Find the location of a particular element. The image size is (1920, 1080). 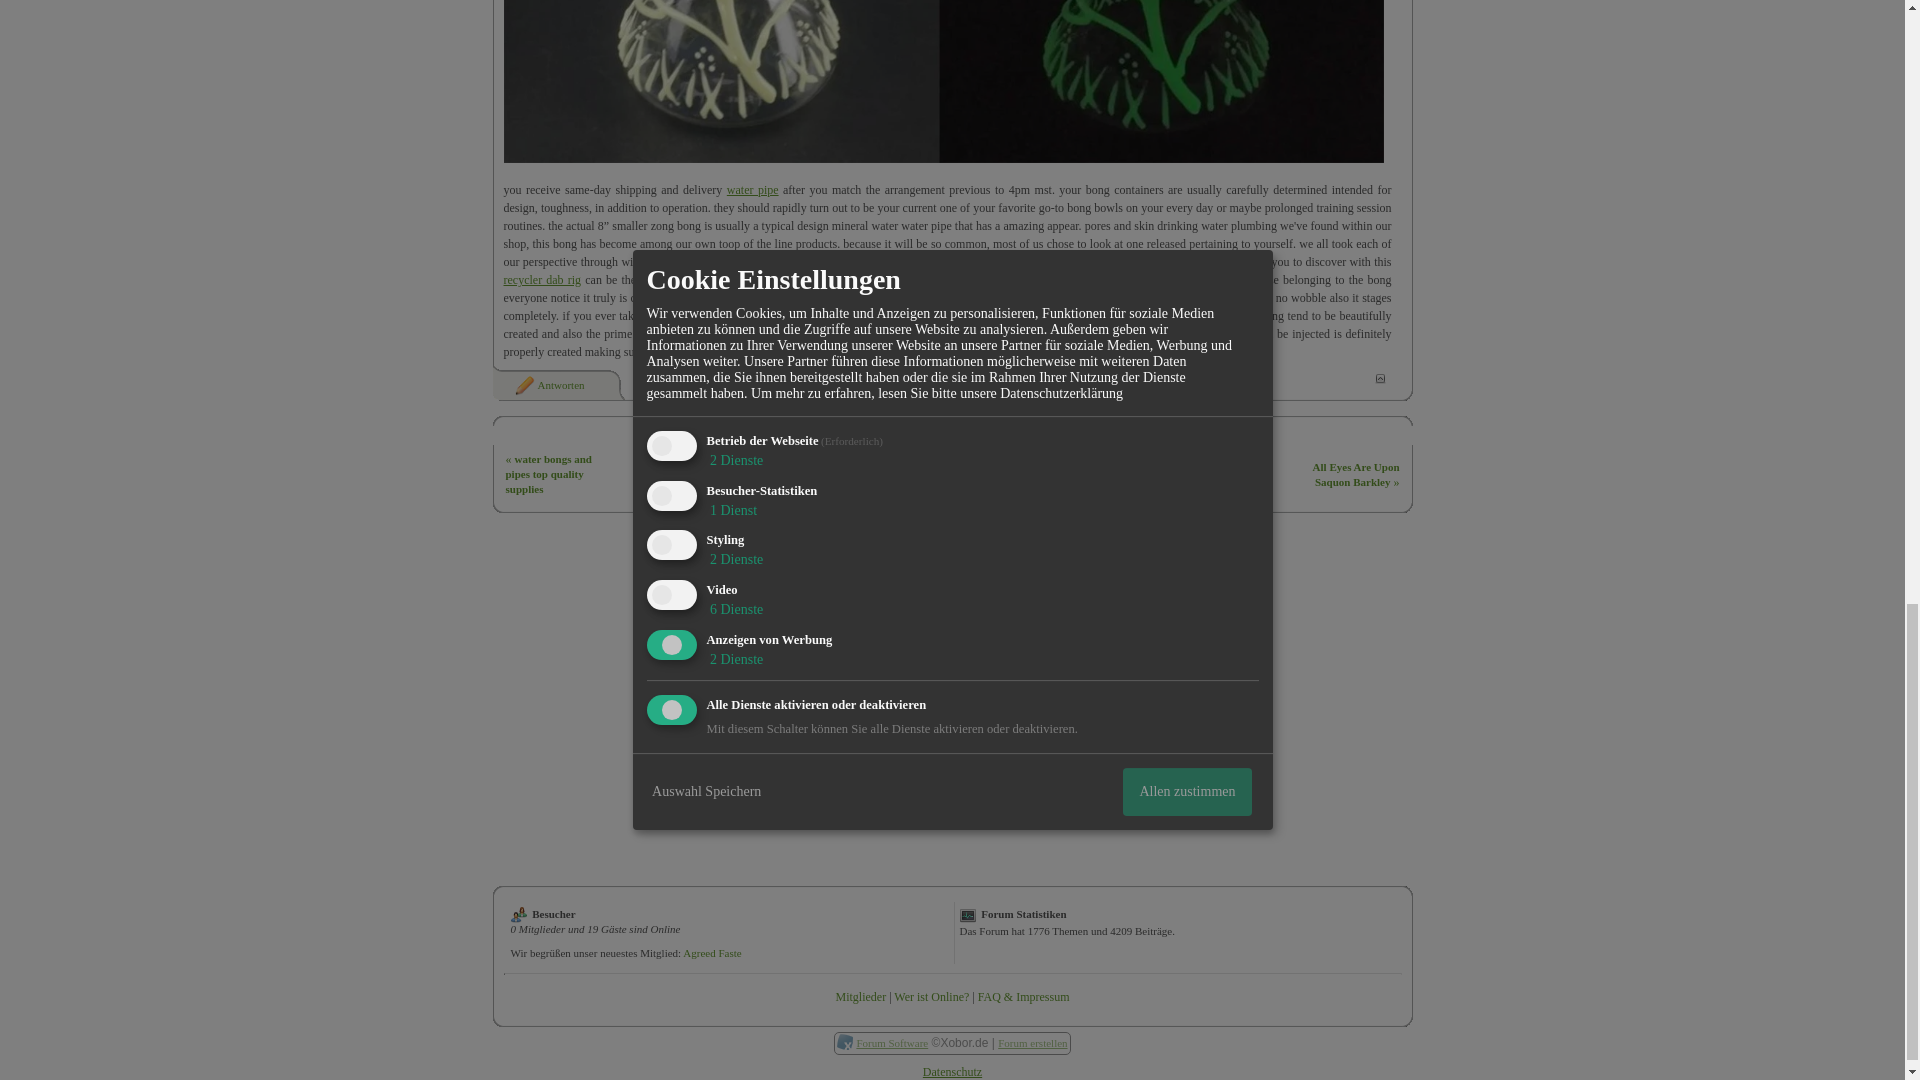

Forum Software is located at coordinates (892, 1042).